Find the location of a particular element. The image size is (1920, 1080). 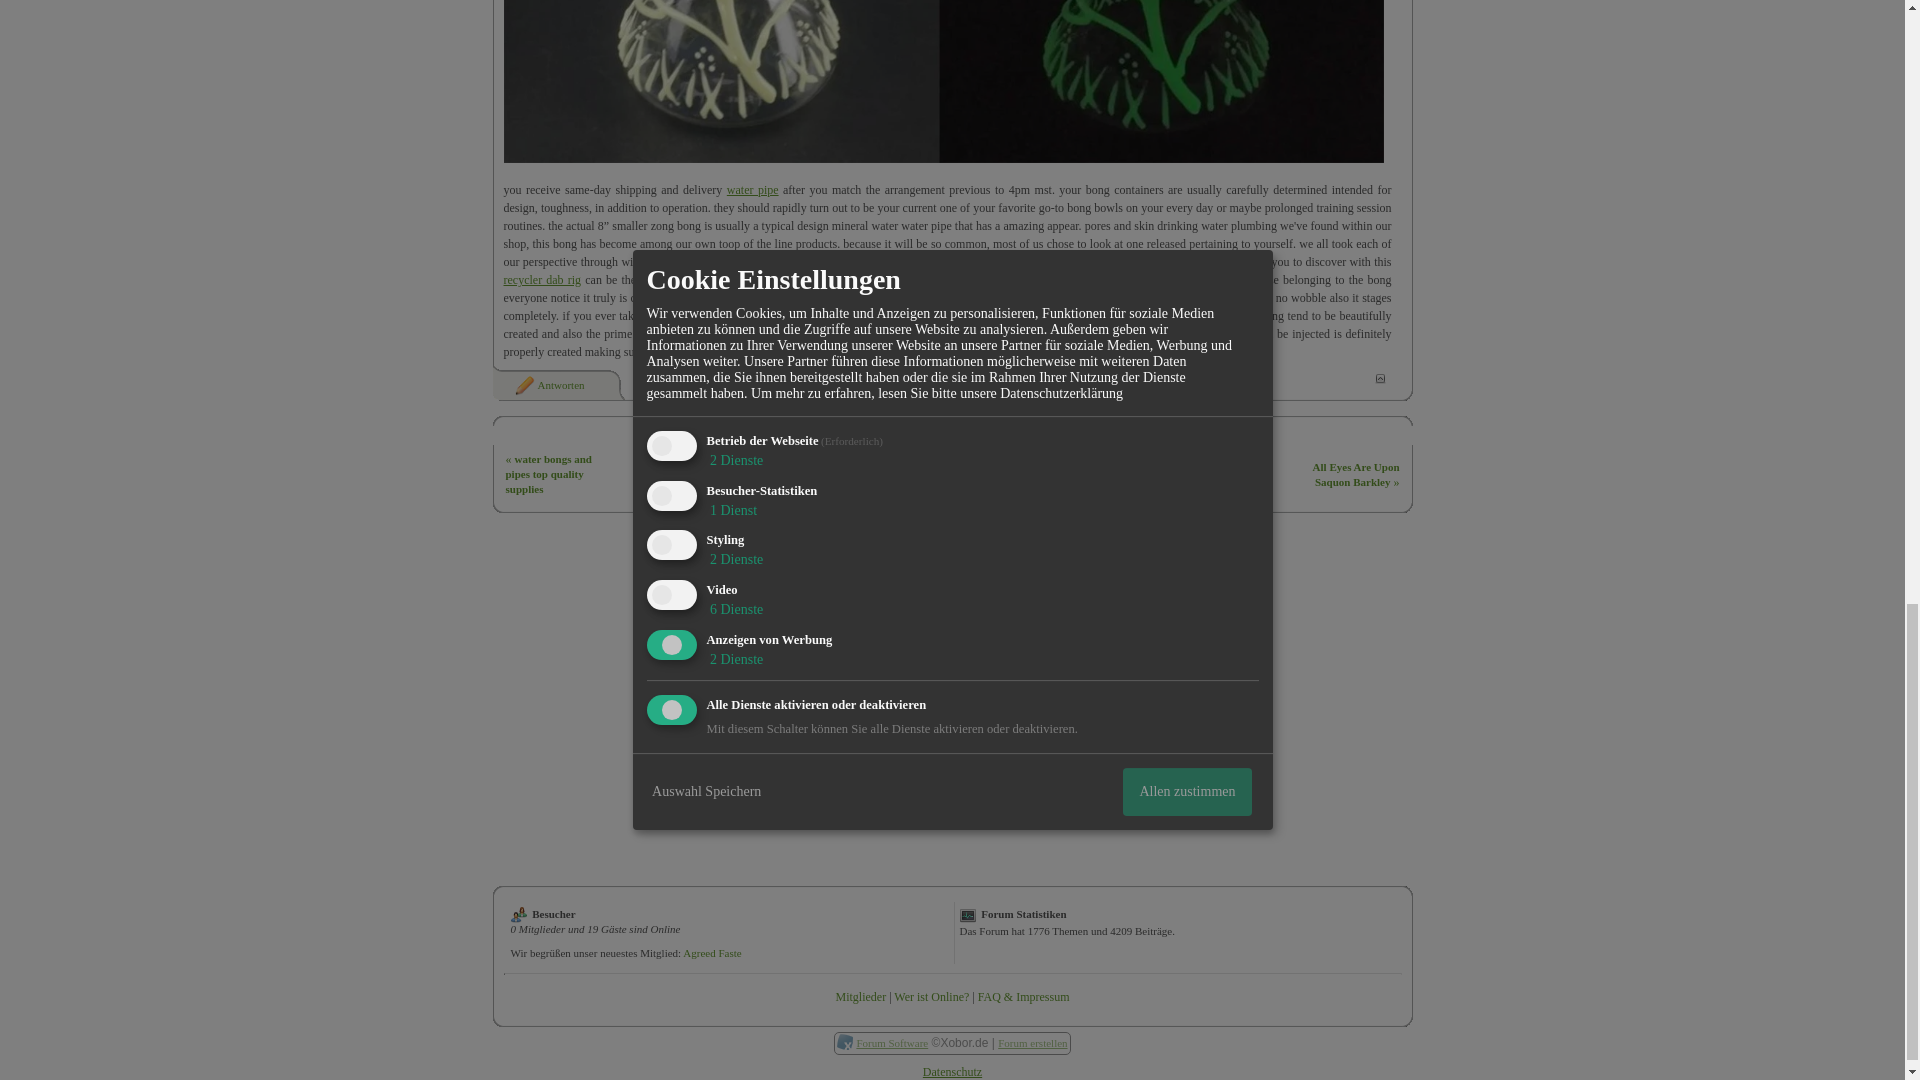

Forum Software is located at coordinates (892, 1042).